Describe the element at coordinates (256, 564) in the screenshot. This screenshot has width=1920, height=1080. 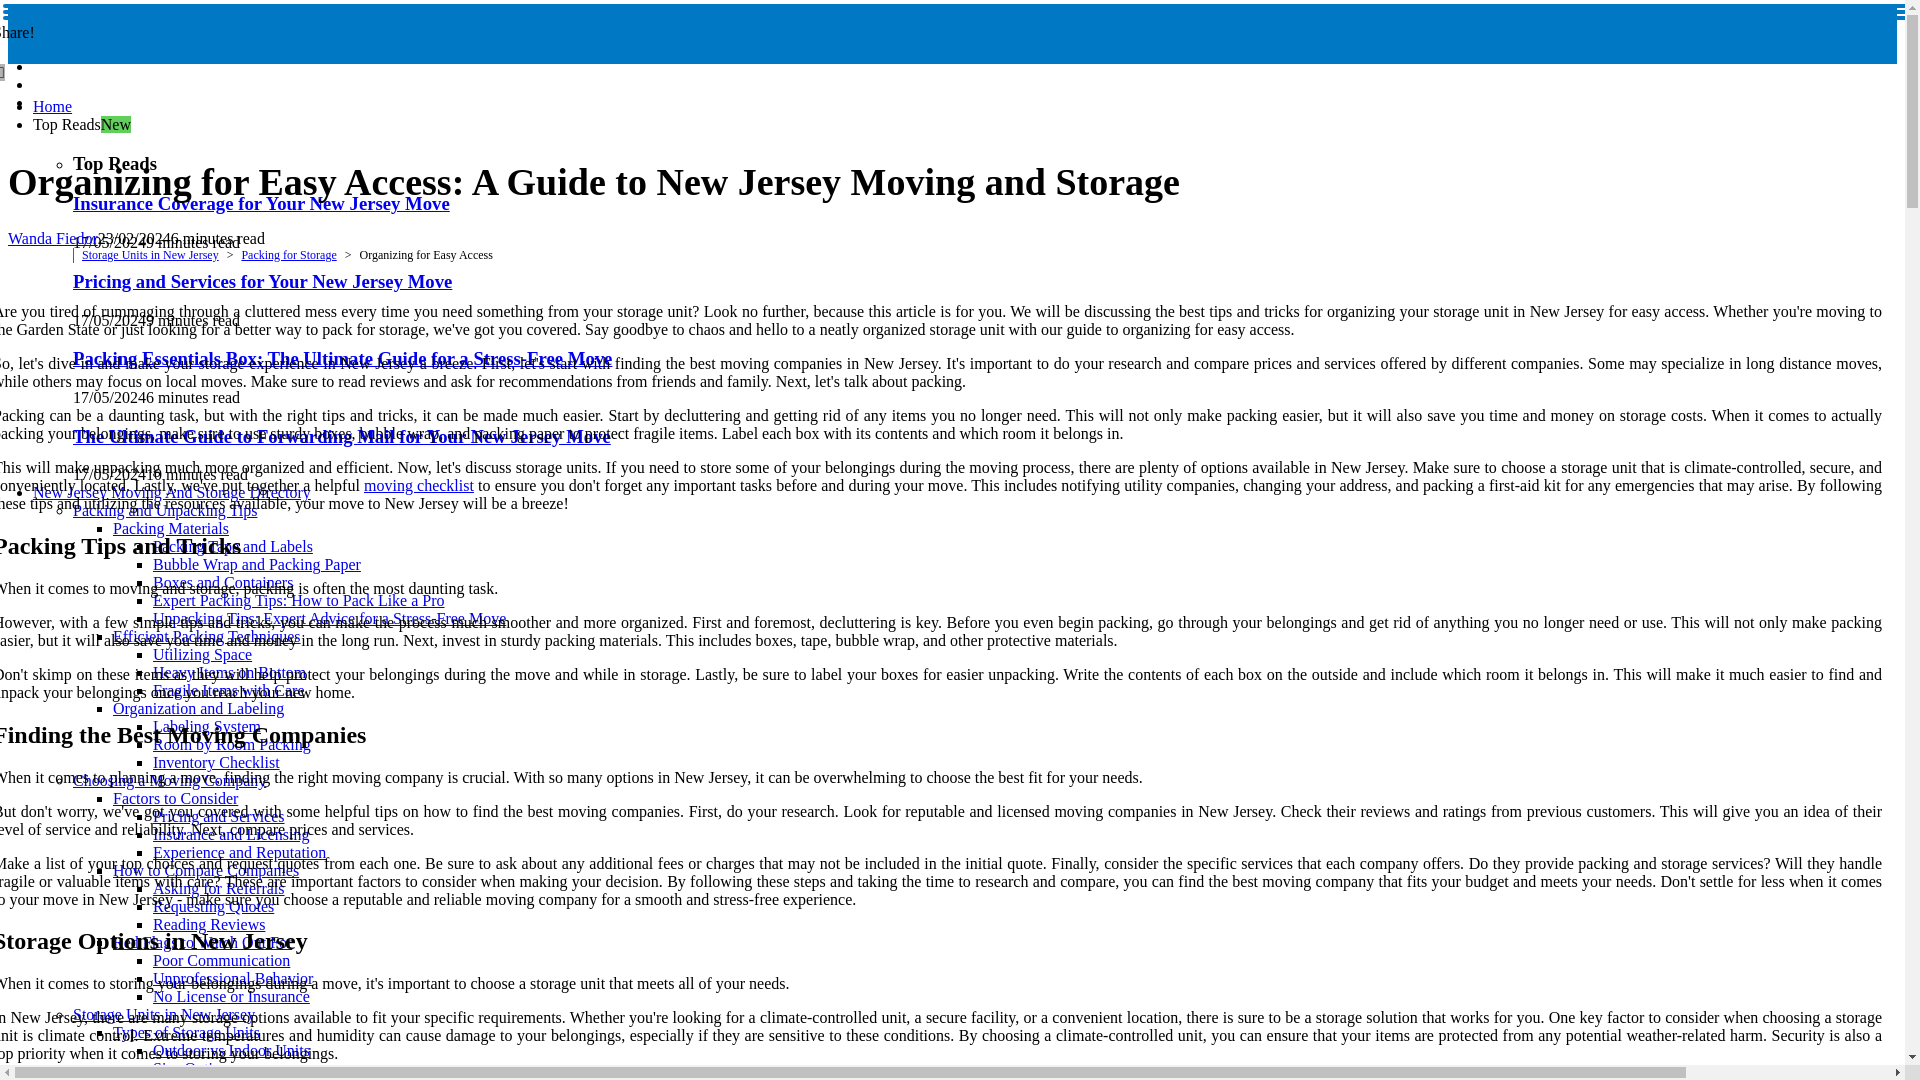
I see `Bubble Wrap and Packing Paper` at that location.